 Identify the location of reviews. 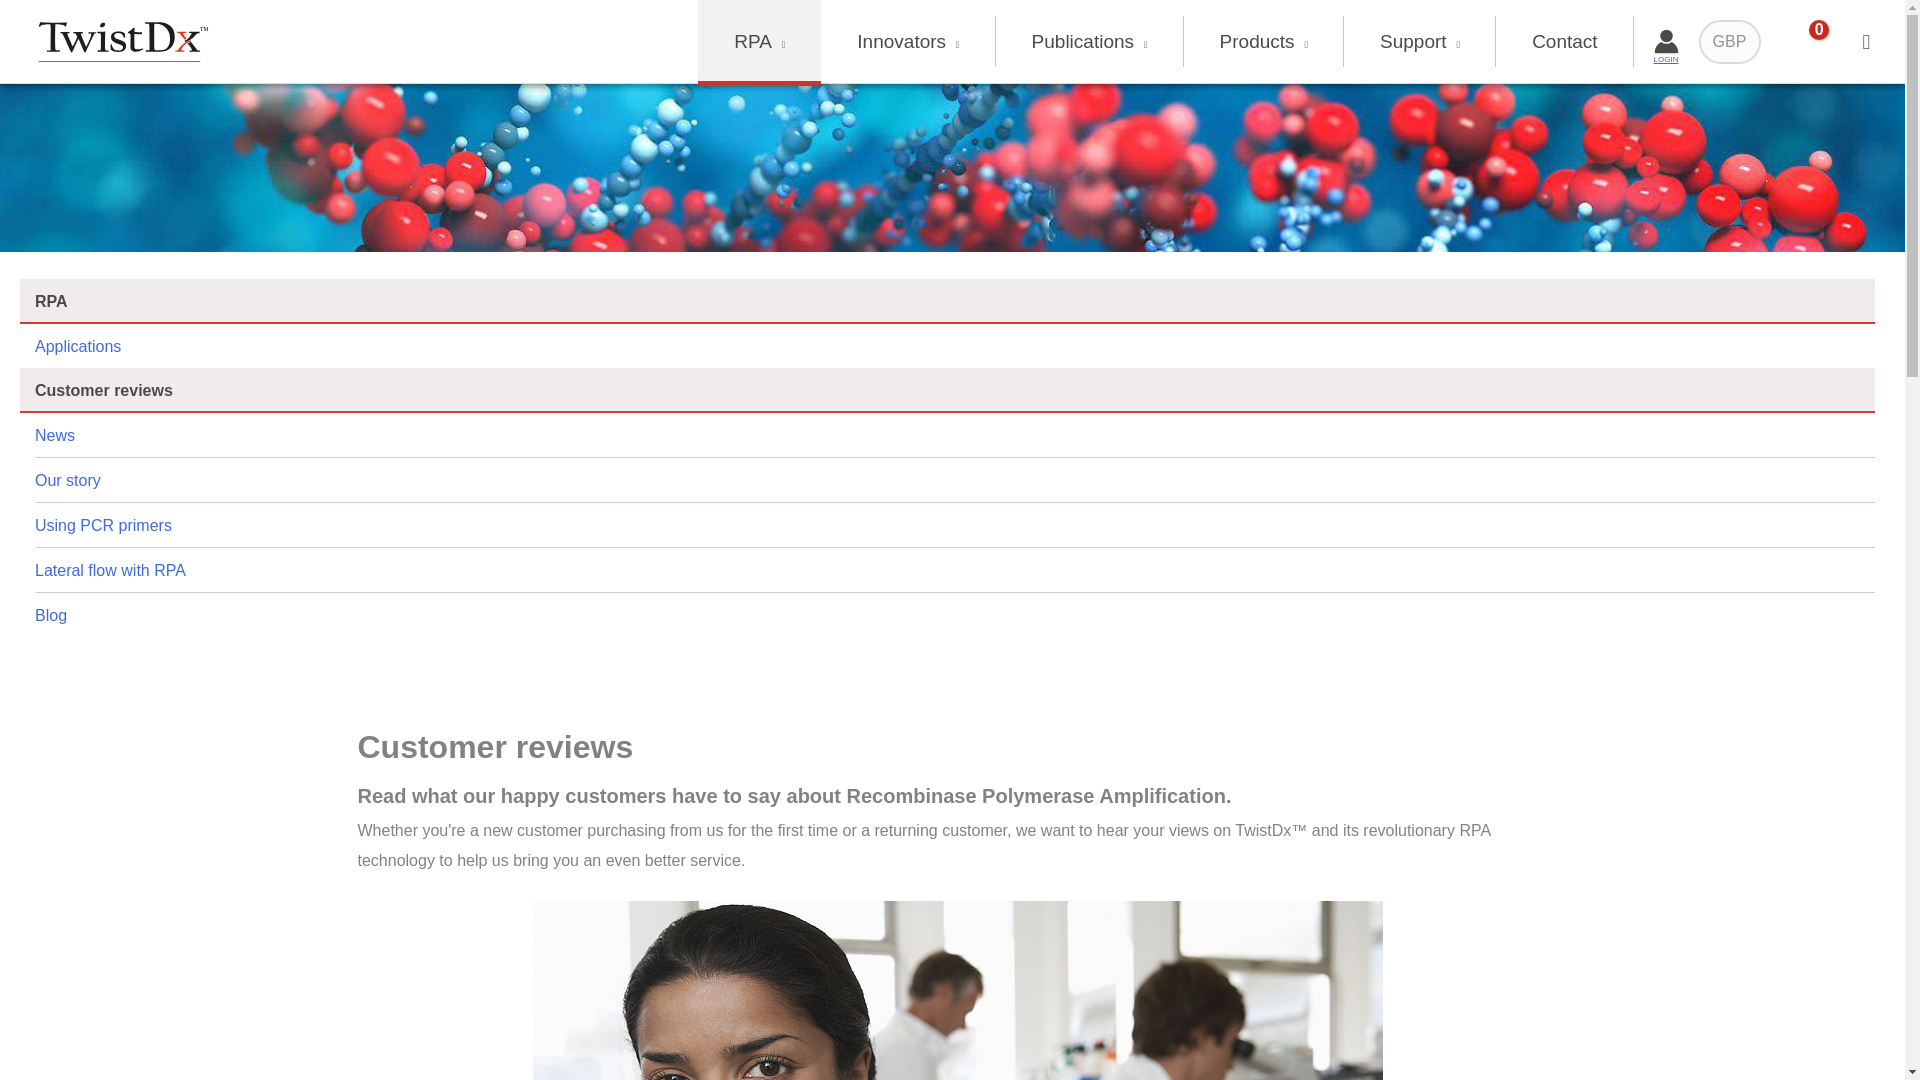
(956, 990).